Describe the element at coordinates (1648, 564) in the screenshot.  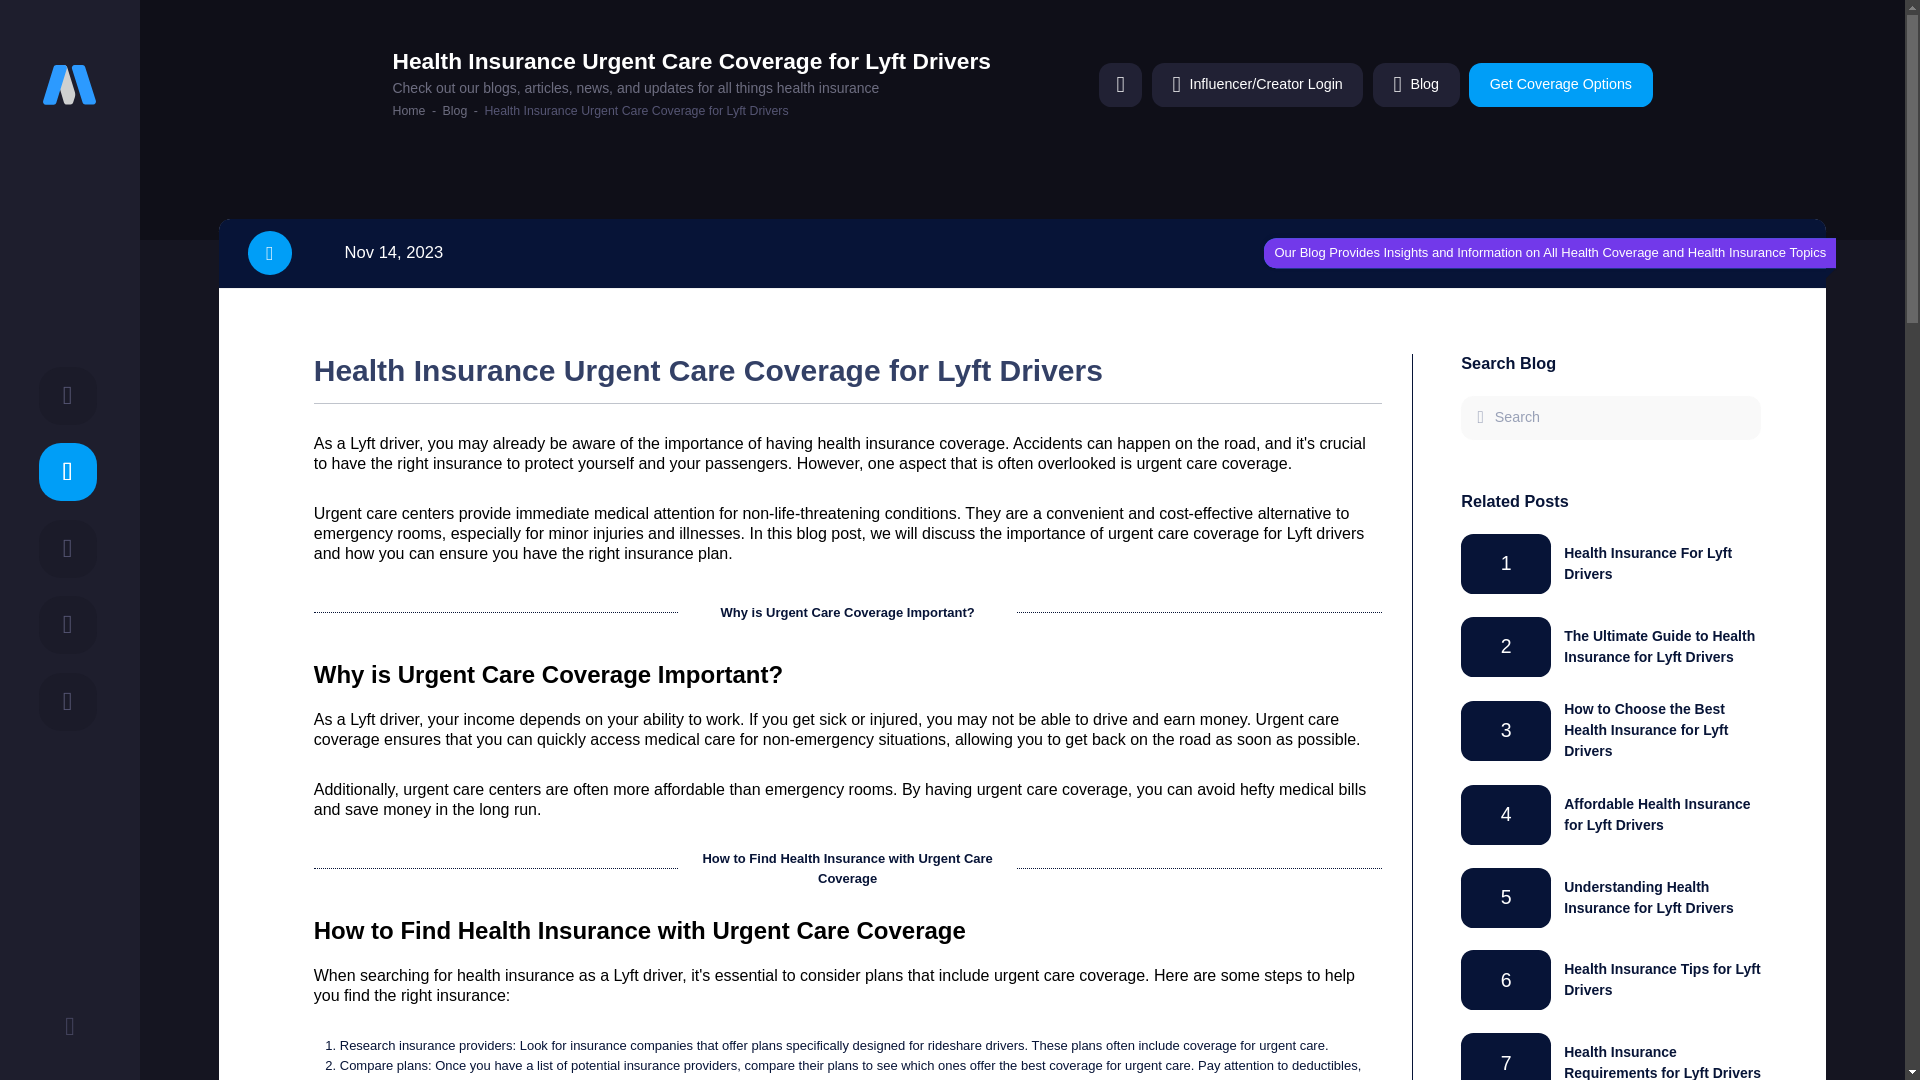
I see `Health Insurance For Lyft Drivers` at that location.